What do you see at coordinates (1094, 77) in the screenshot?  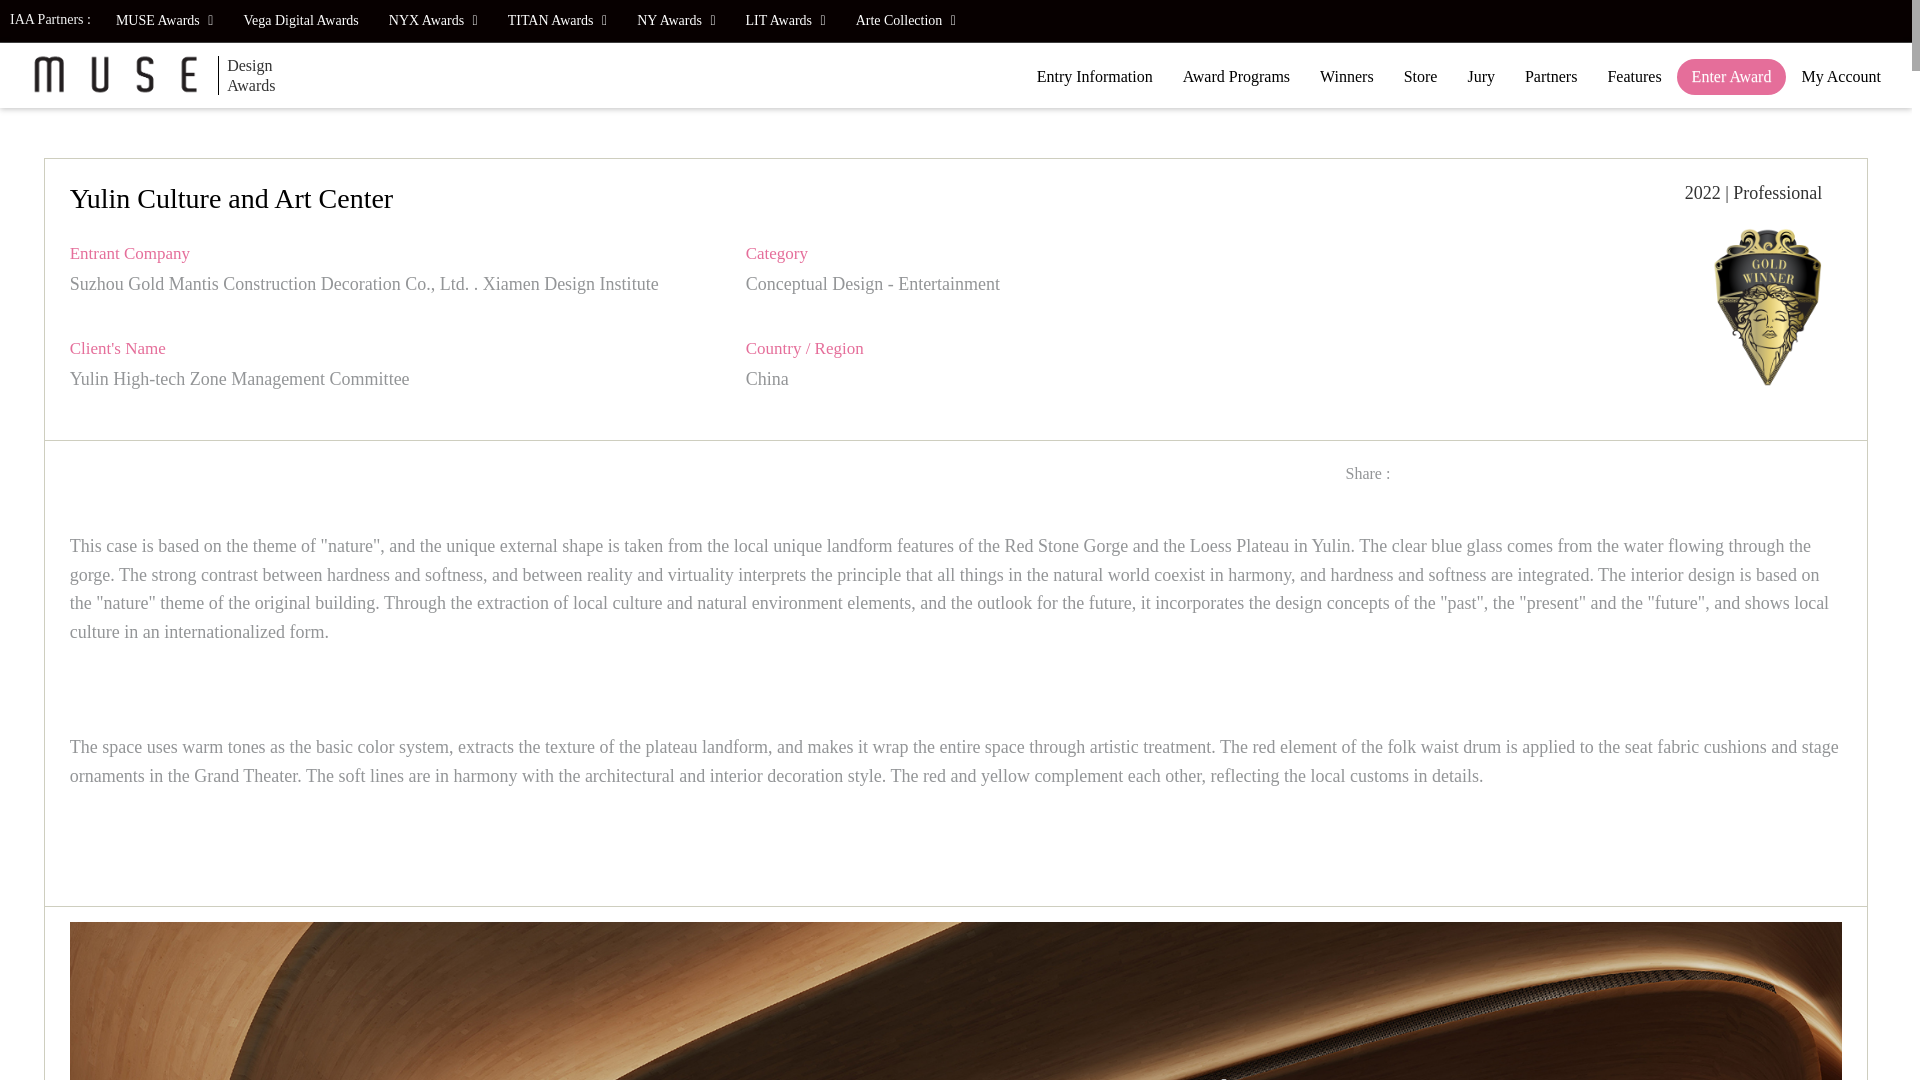 I see `Entry Information` at bounding box center [1094, 77].